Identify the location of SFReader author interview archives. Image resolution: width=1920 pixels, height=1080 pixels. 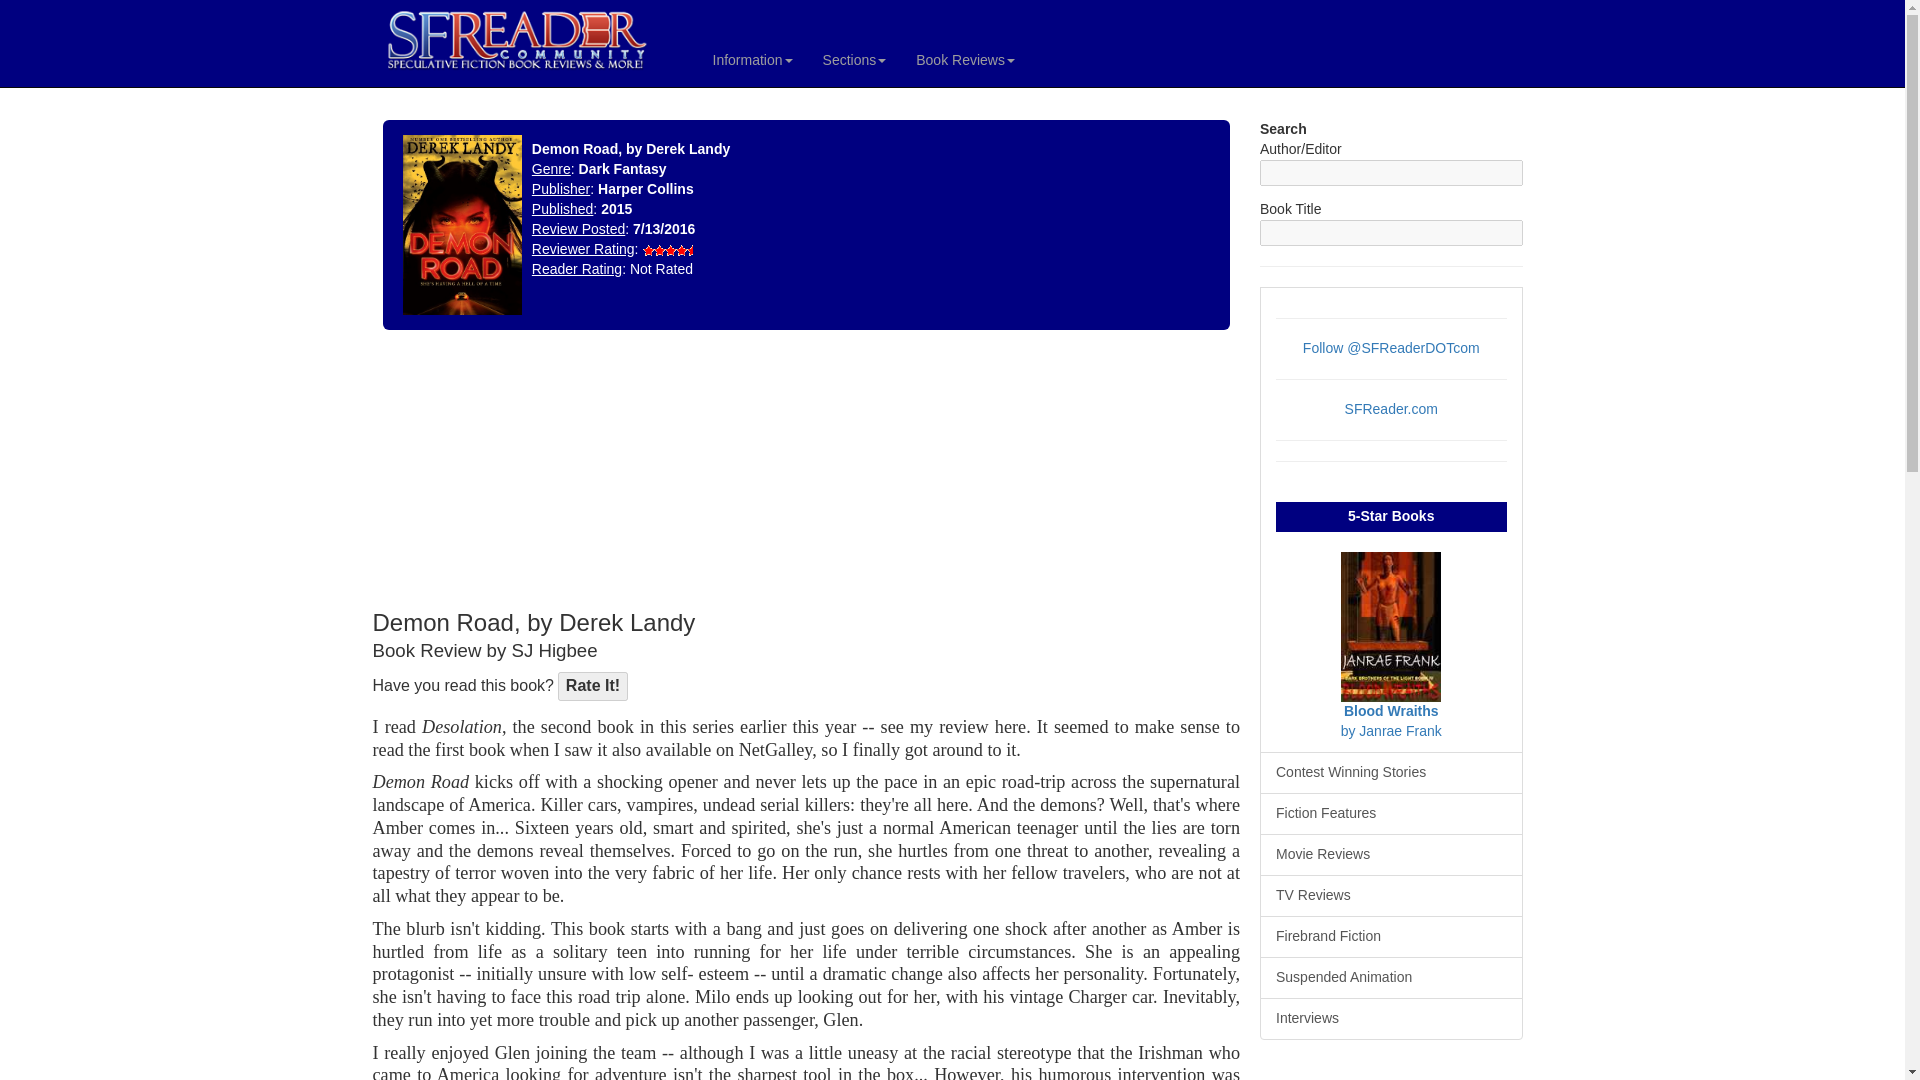
(1390, 1018).